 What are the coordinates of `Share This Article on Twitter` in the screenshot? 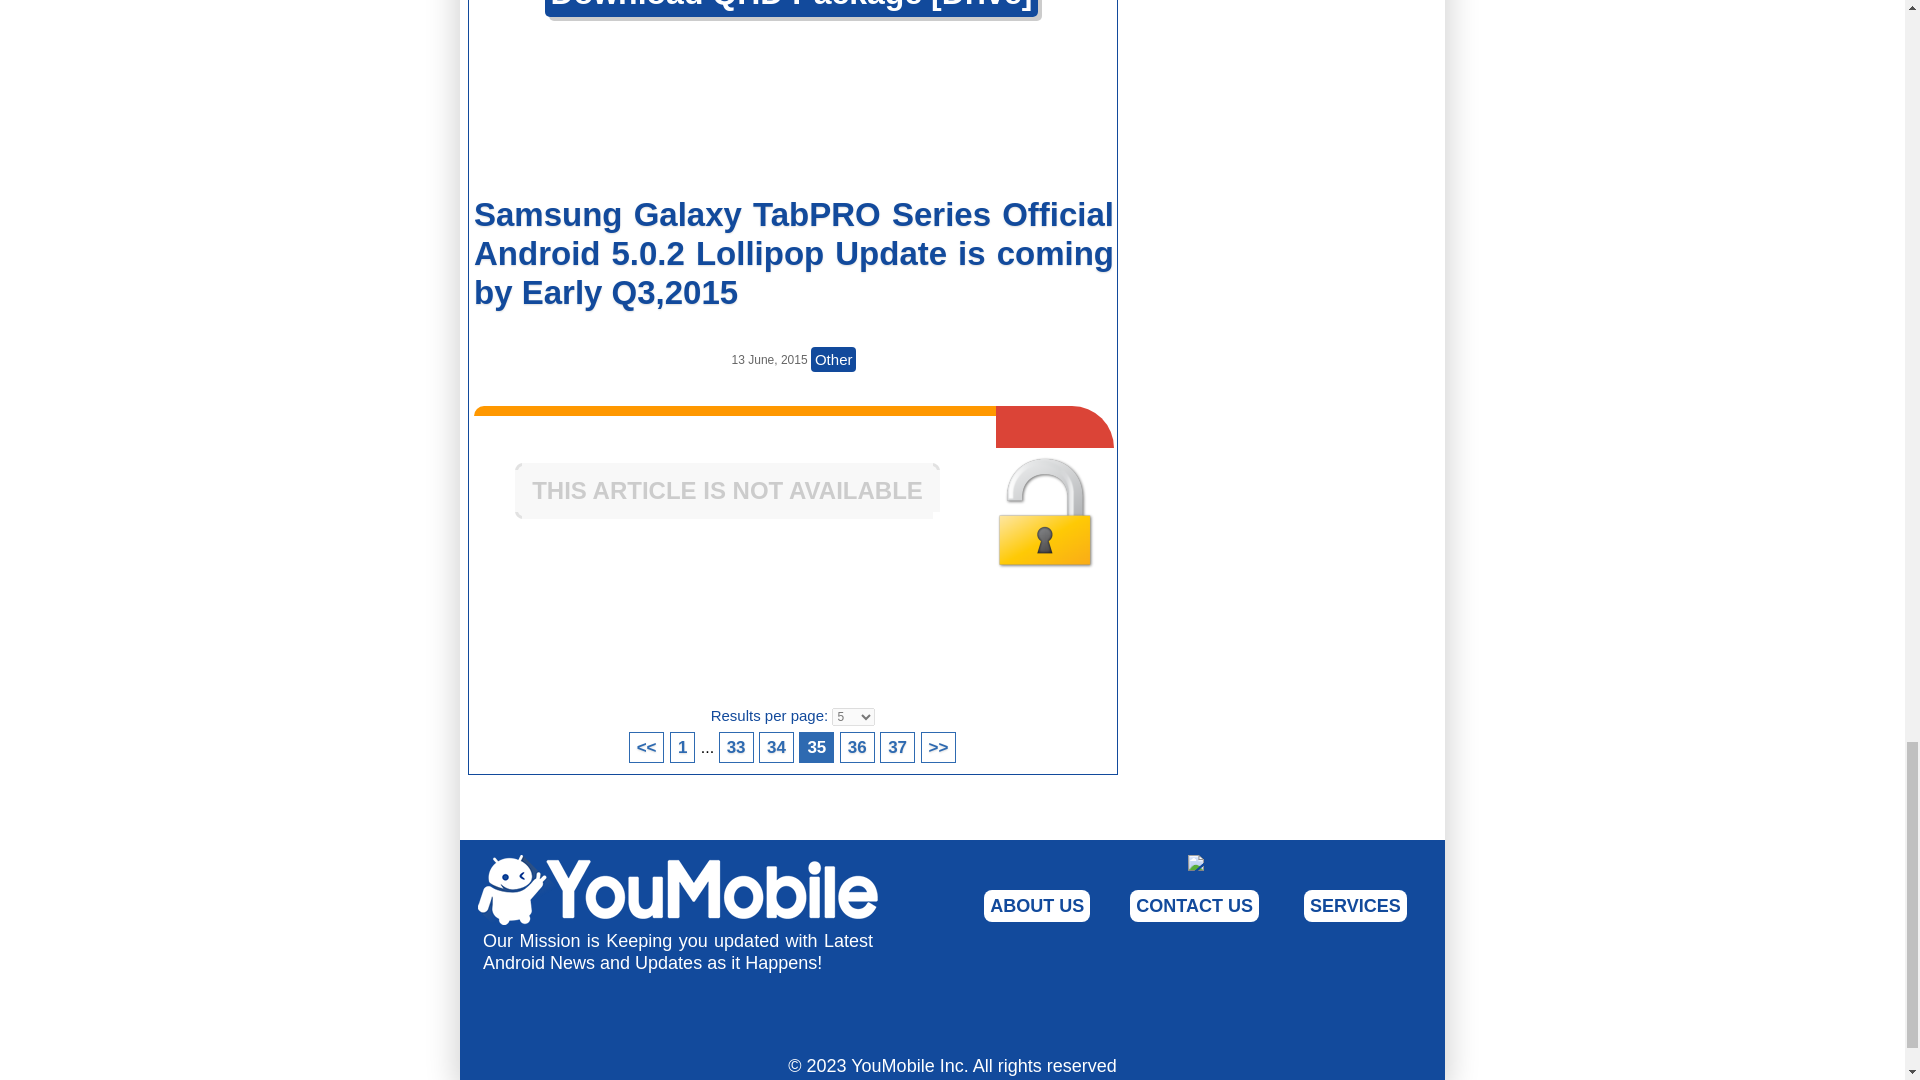 It's located at (1002, 114).